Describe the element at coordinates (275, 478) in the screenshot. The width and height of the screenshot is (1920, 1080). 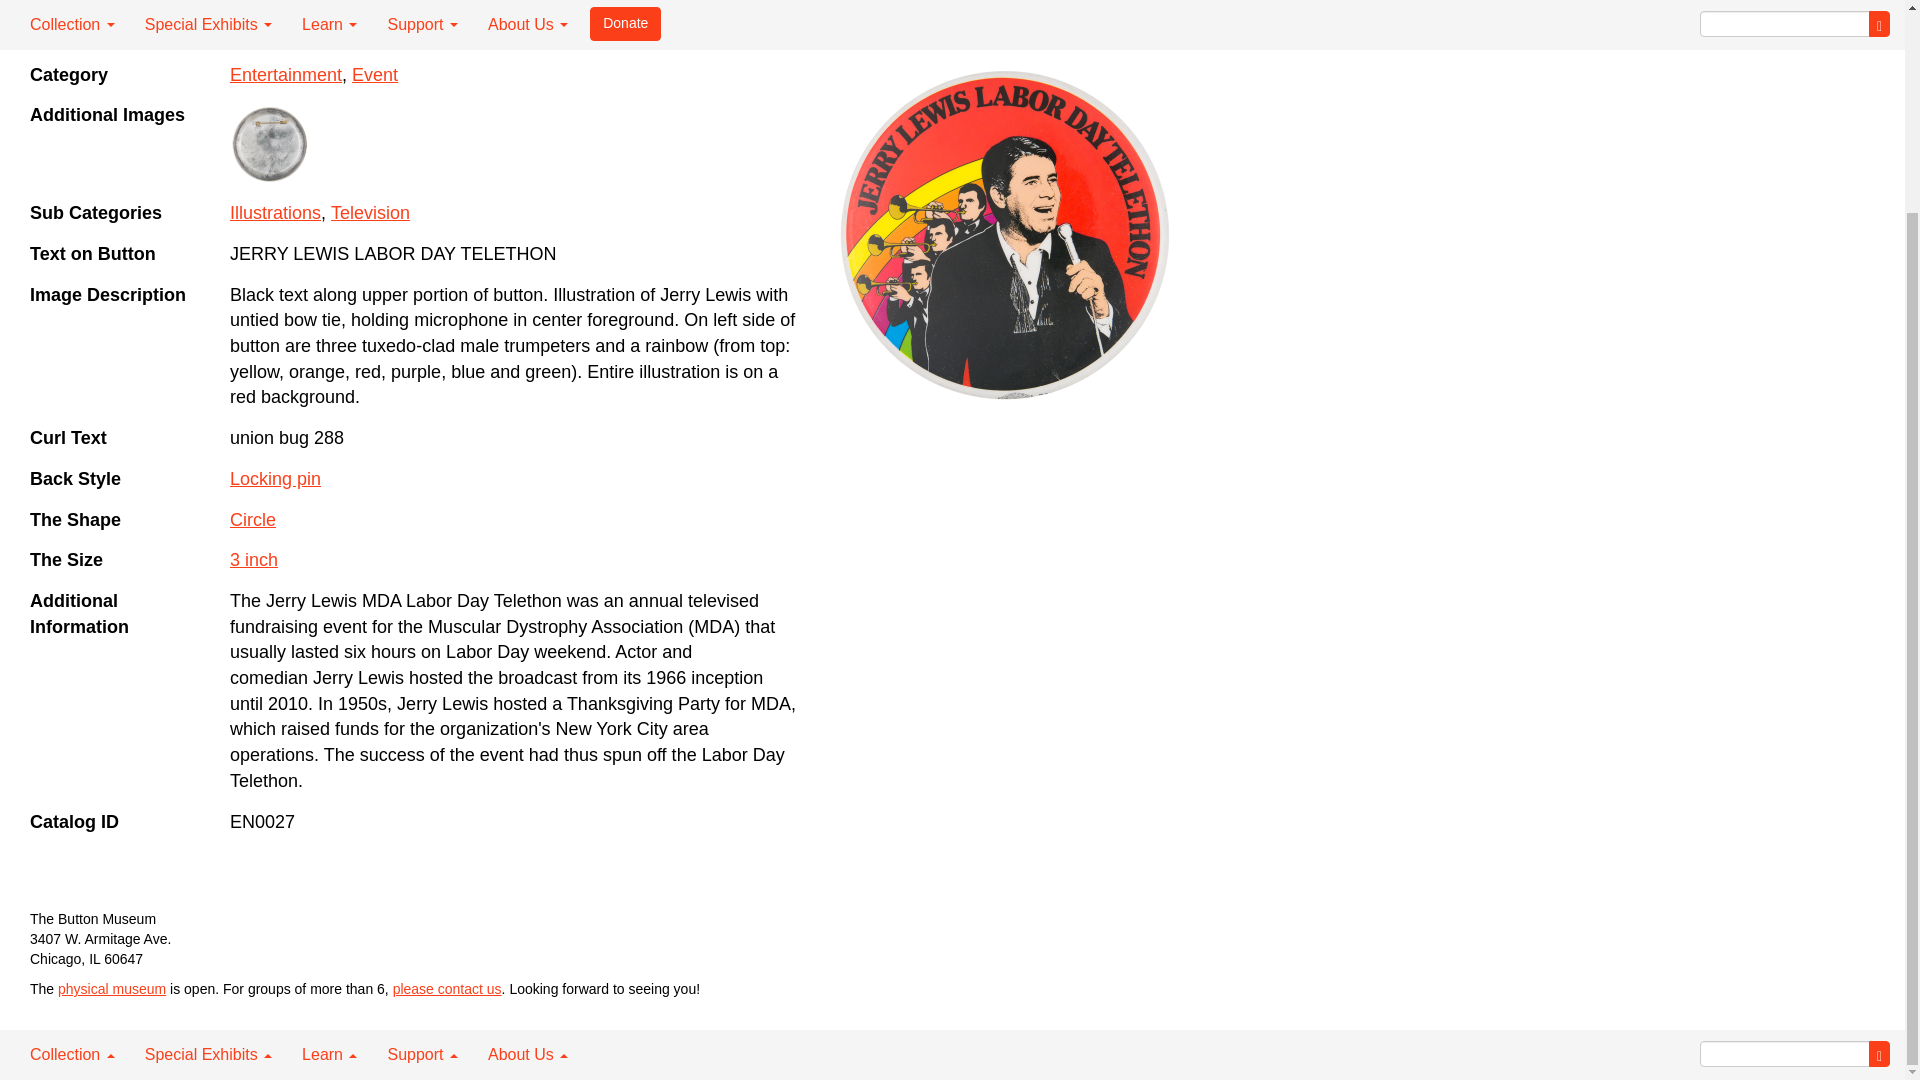
I see `Locking pin` at that location.